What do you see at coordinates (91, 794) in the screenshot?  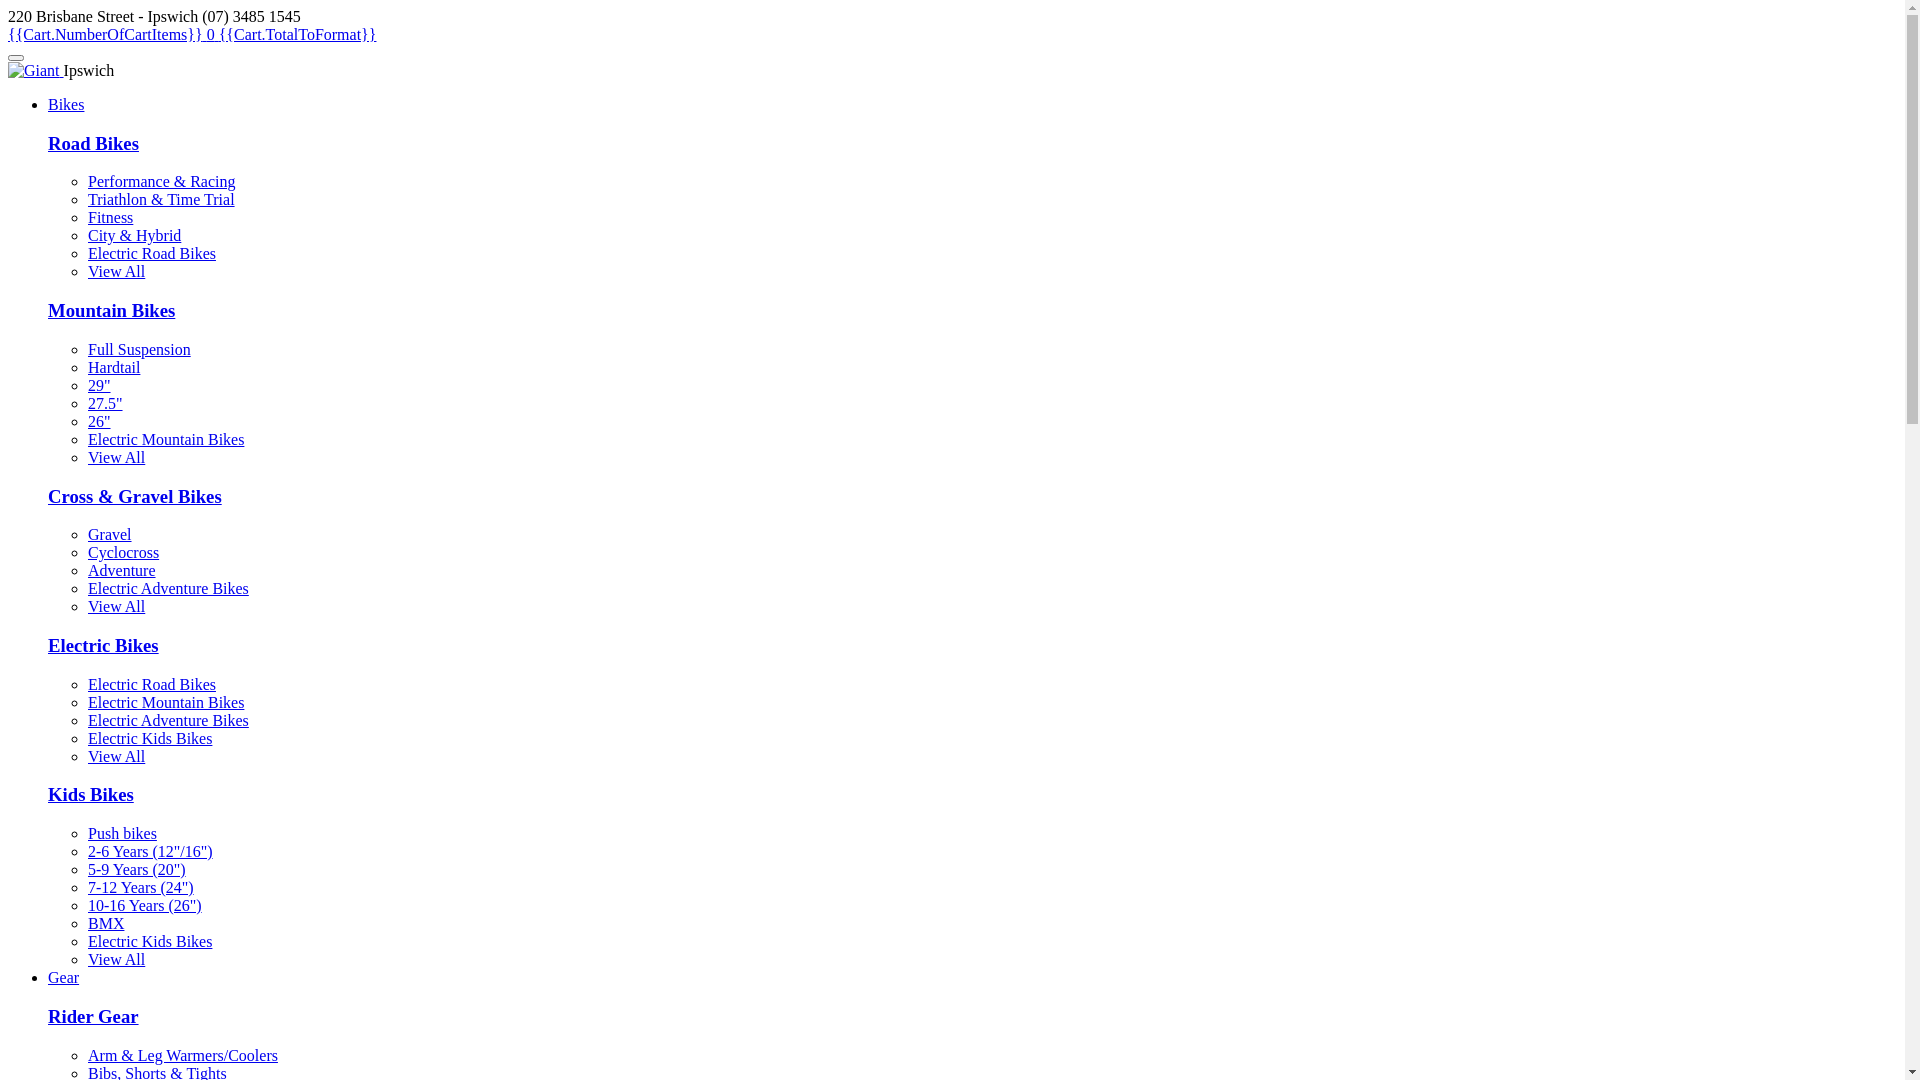 I see `Kids Bikes` at bounding box center [91, 794].